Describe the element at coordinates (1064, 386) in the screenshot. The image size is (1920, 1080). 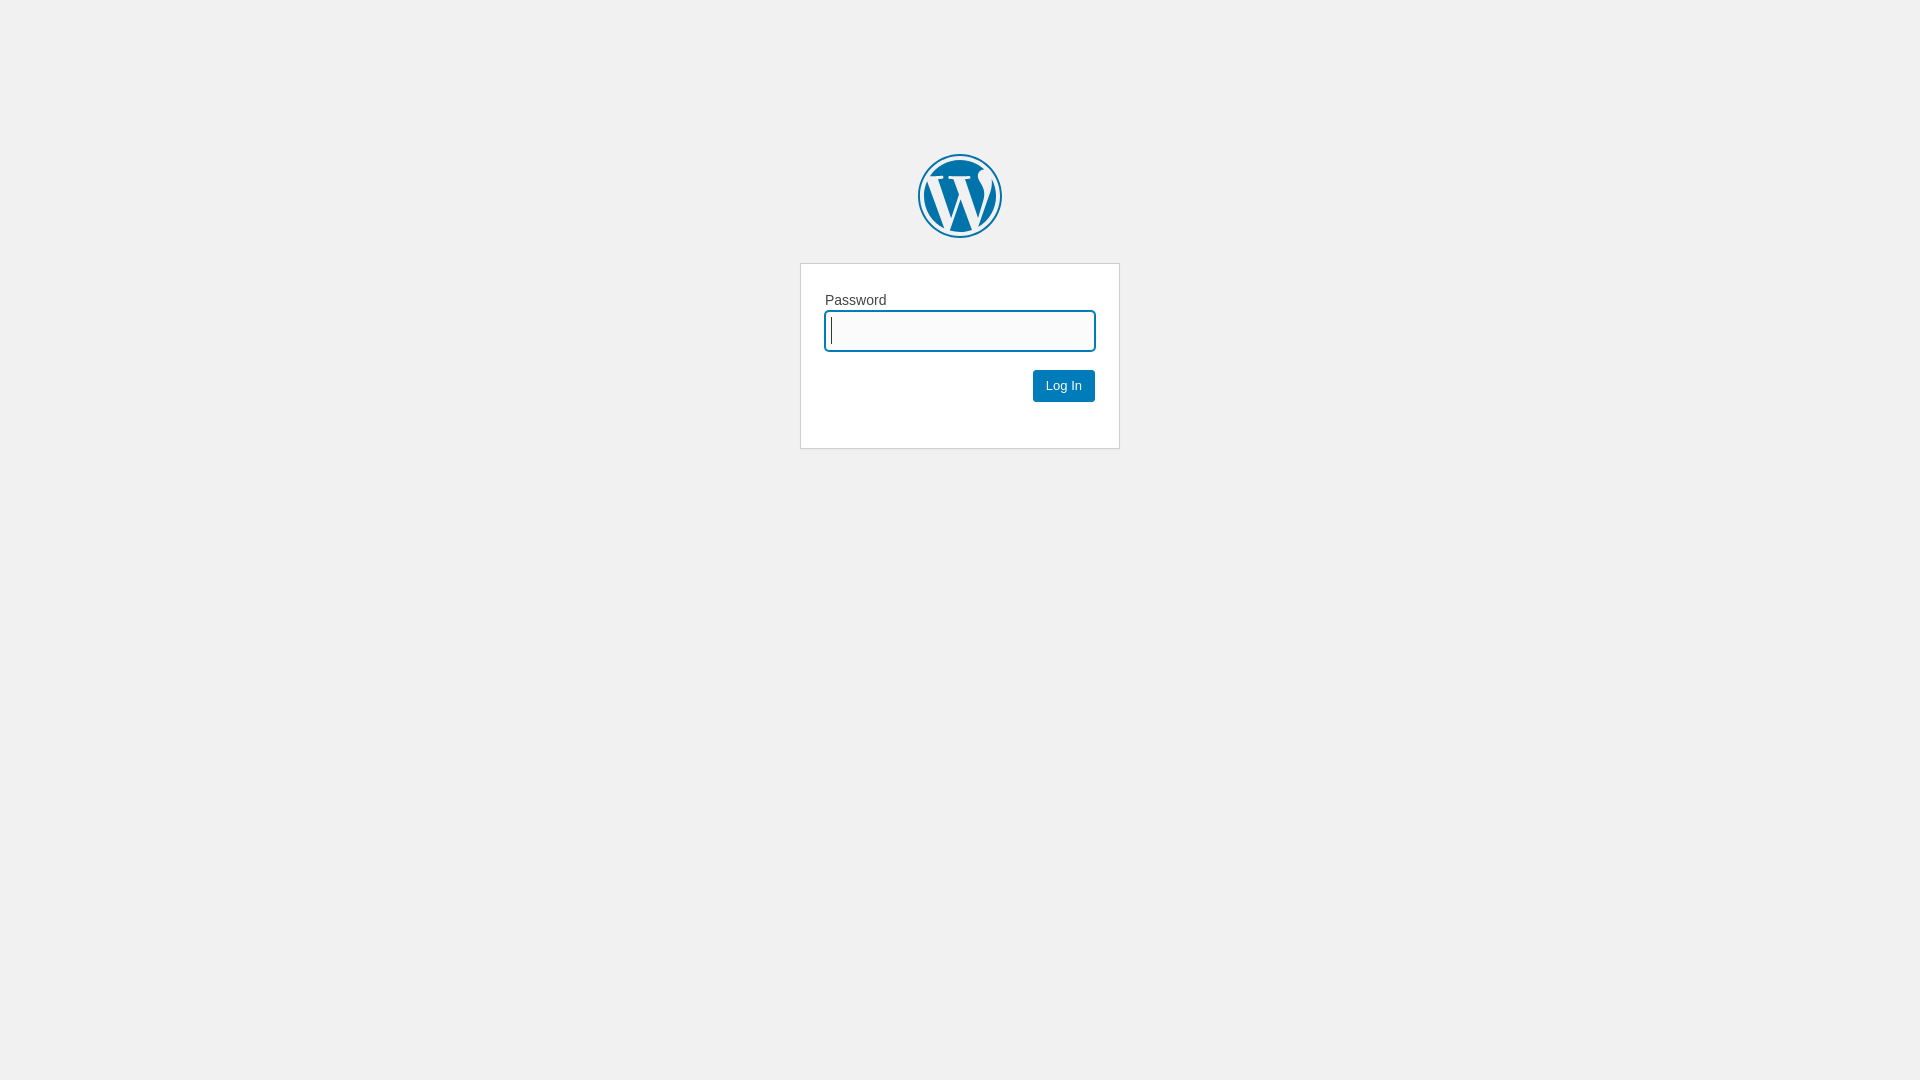
I see `Log In` at that location.